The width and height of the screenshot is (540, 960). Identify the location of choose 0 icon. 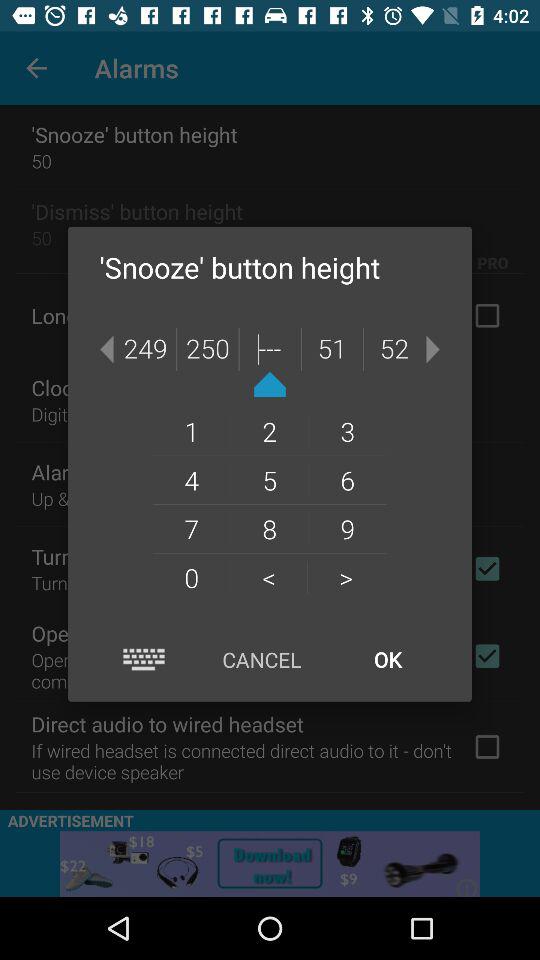
(191, 577).